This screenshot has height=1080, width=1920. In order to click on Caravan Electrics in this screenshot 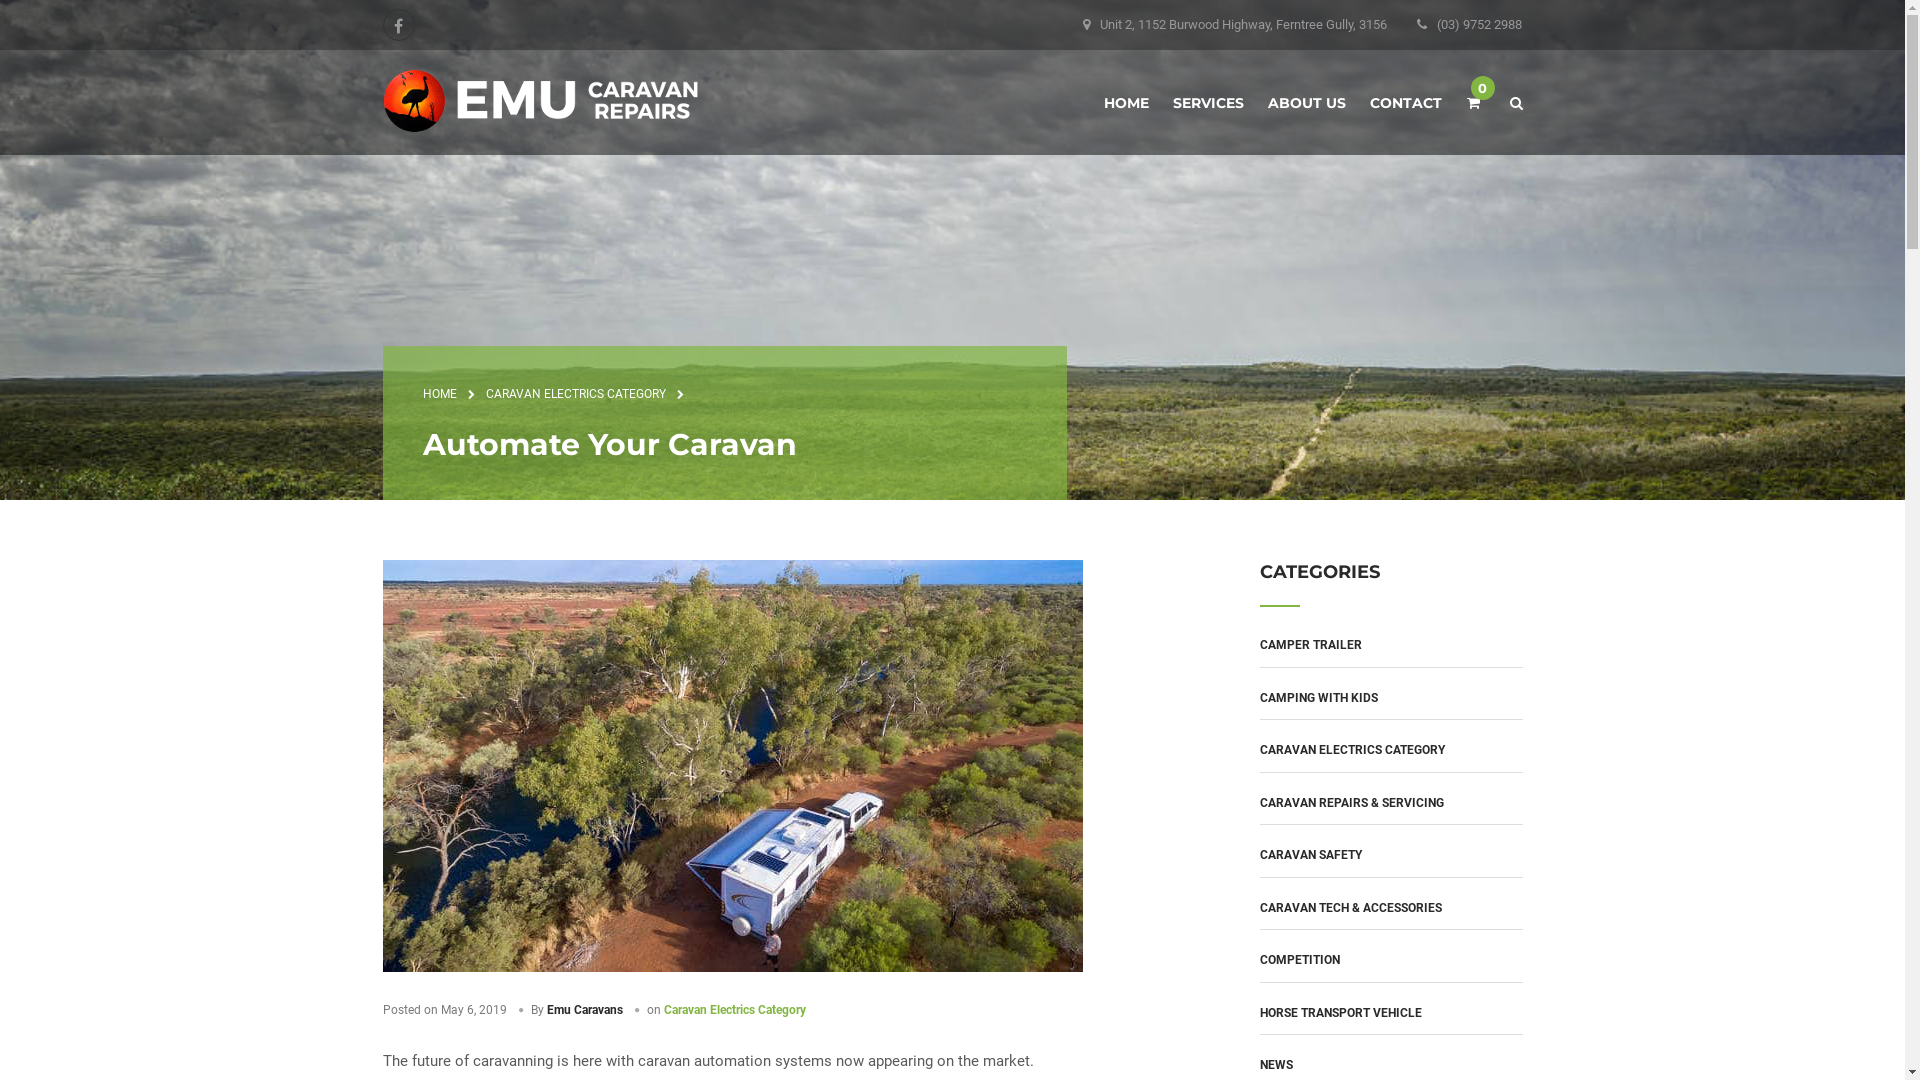, I will do `click(821, 870)`.